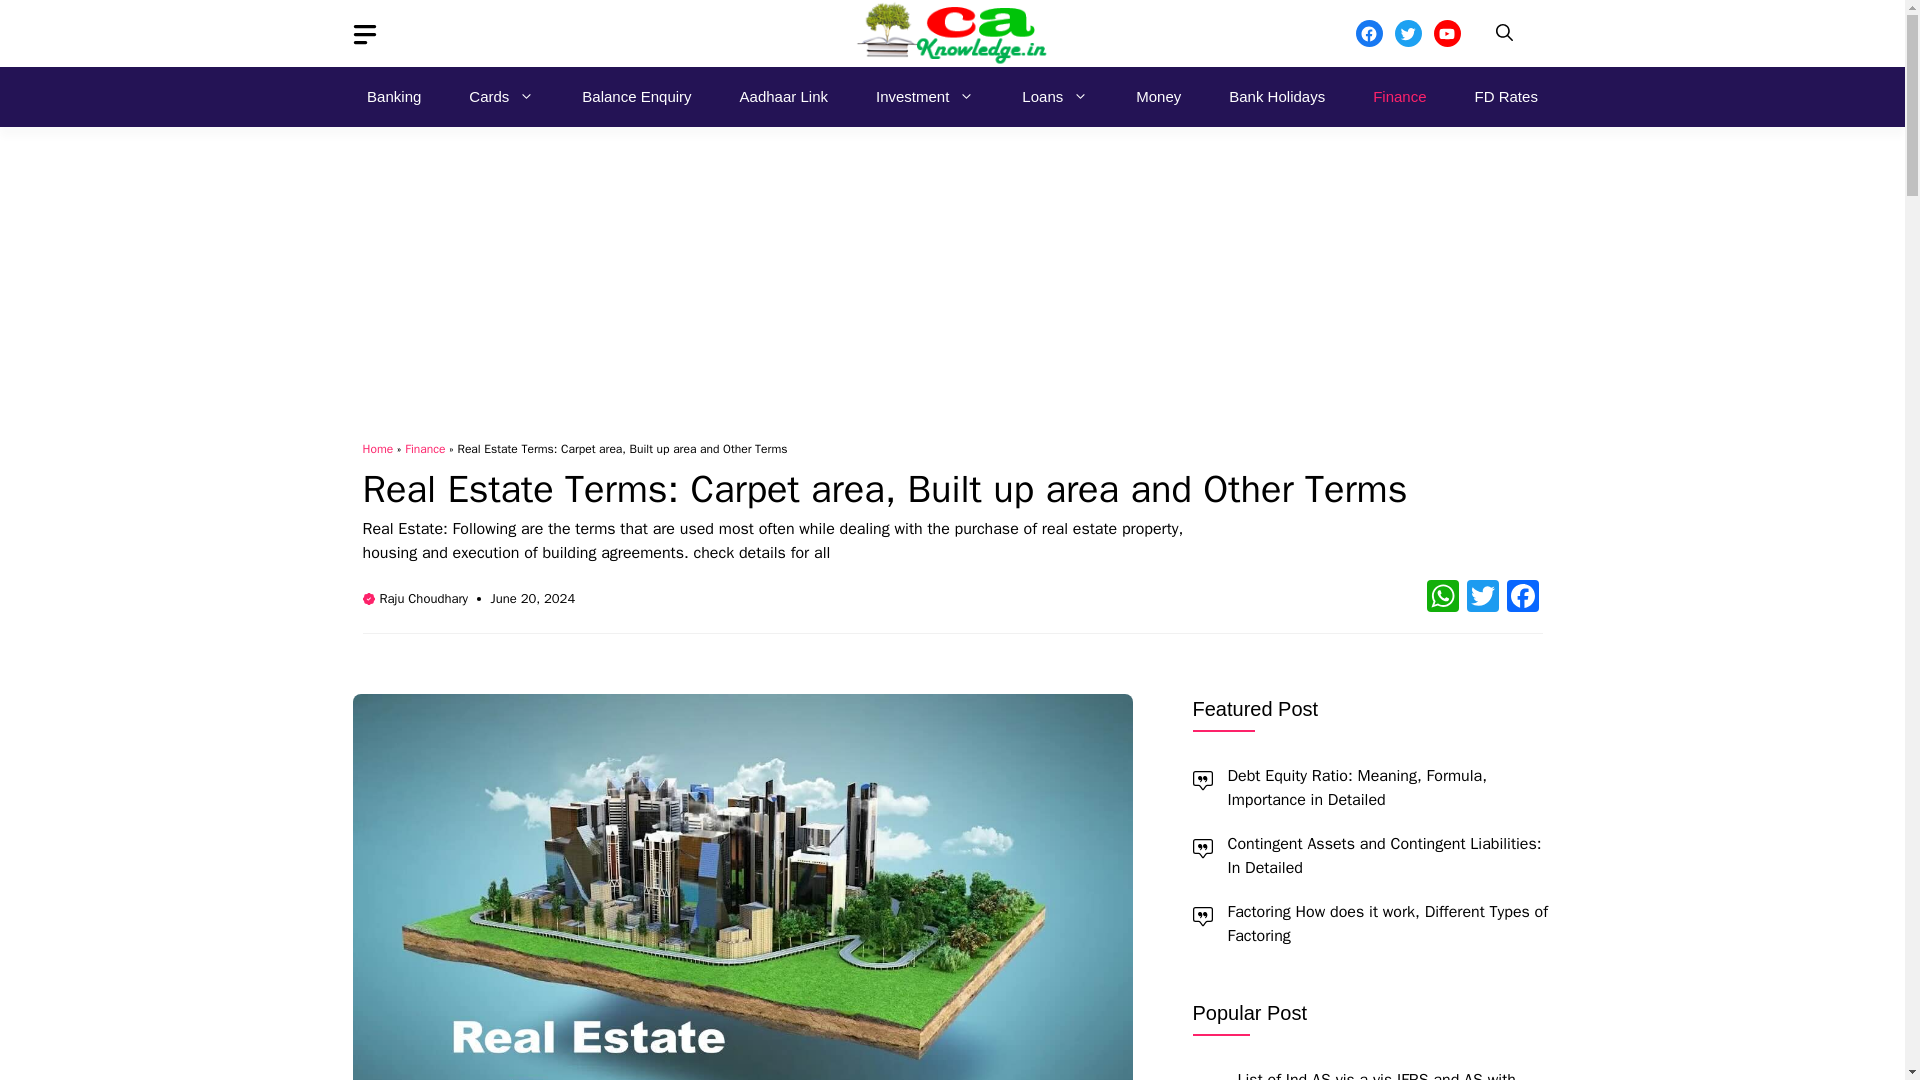 Image resolution: width=1920 pixels, height=1080 pixels. Describe the element at coordinates (1406, 34) in the screenshot. I see `Twitter` at that location.